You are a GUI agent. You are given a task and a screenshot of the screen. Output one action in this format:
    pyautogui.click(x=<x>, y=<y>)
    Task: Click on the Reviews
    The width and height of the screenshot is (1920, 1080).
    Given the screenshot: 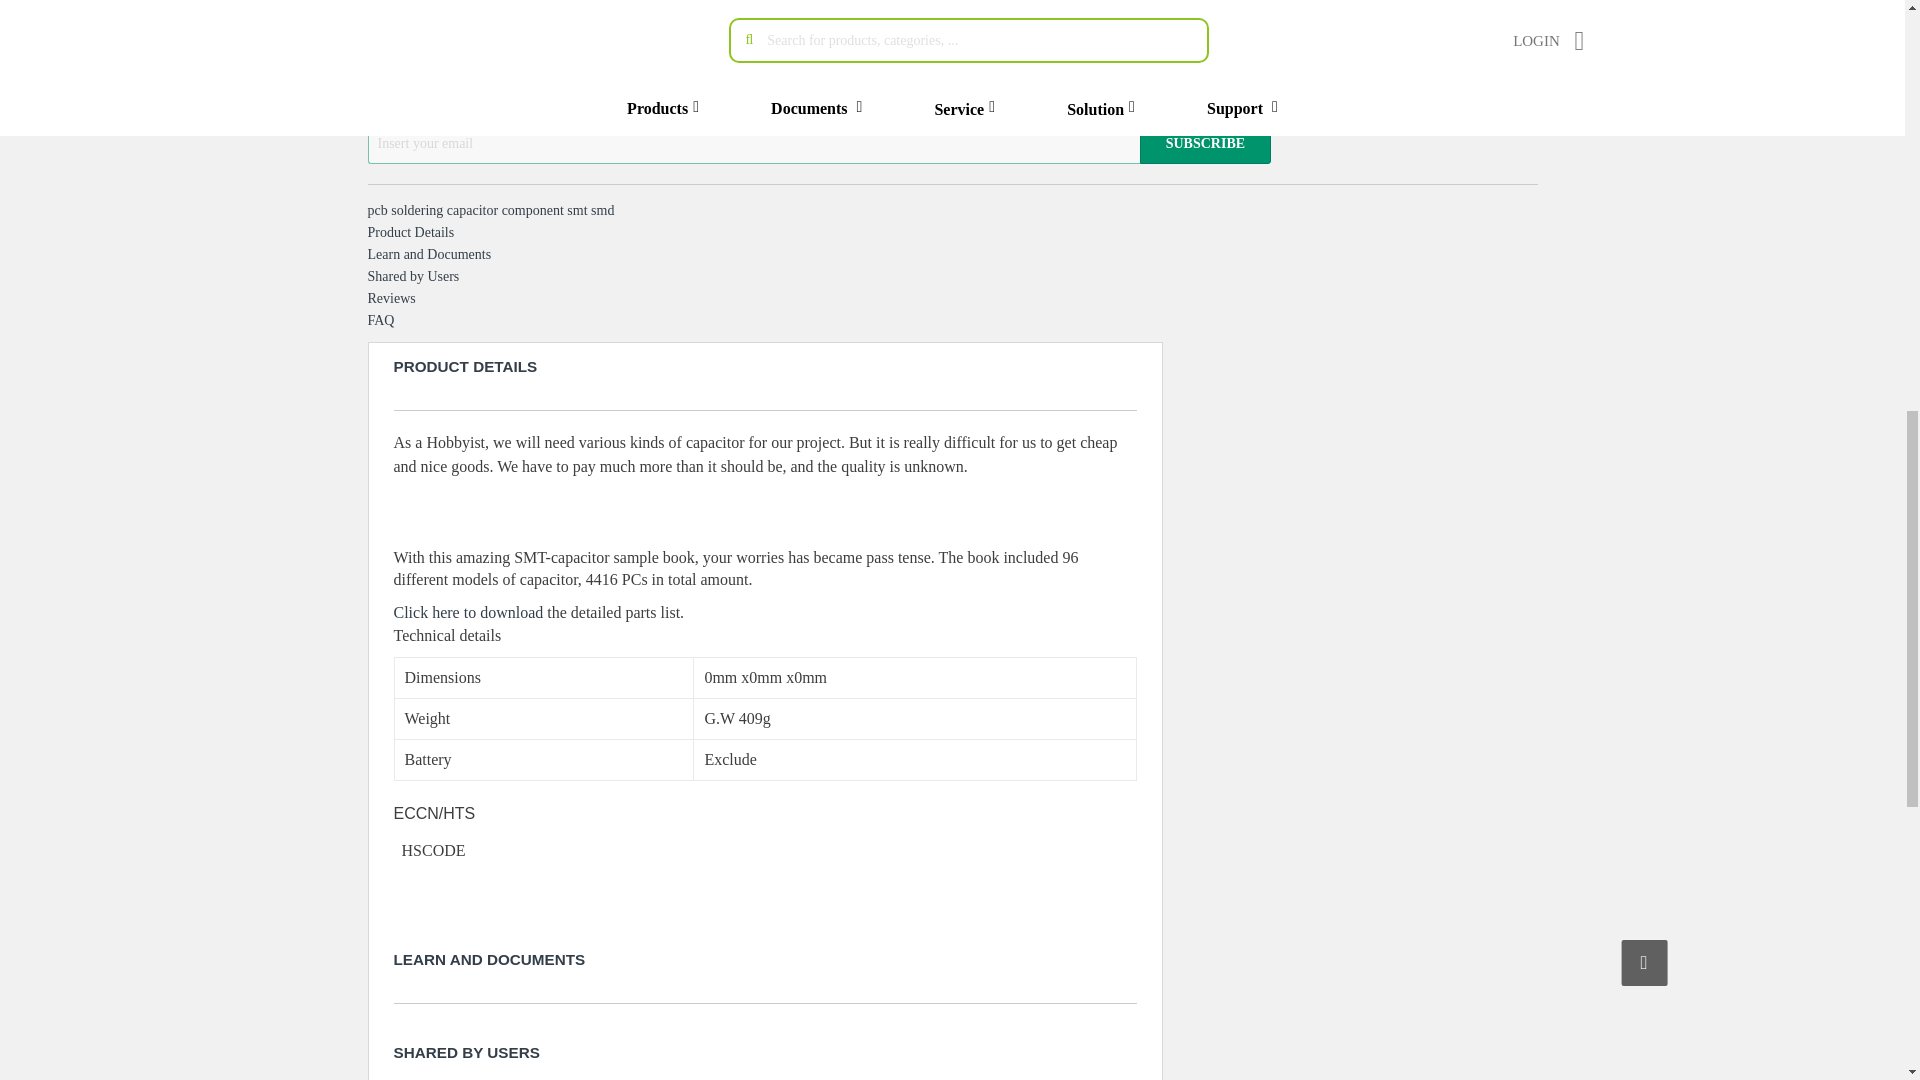 What is the action you would take?
    pyautogui.click(x=392, y=298)
    